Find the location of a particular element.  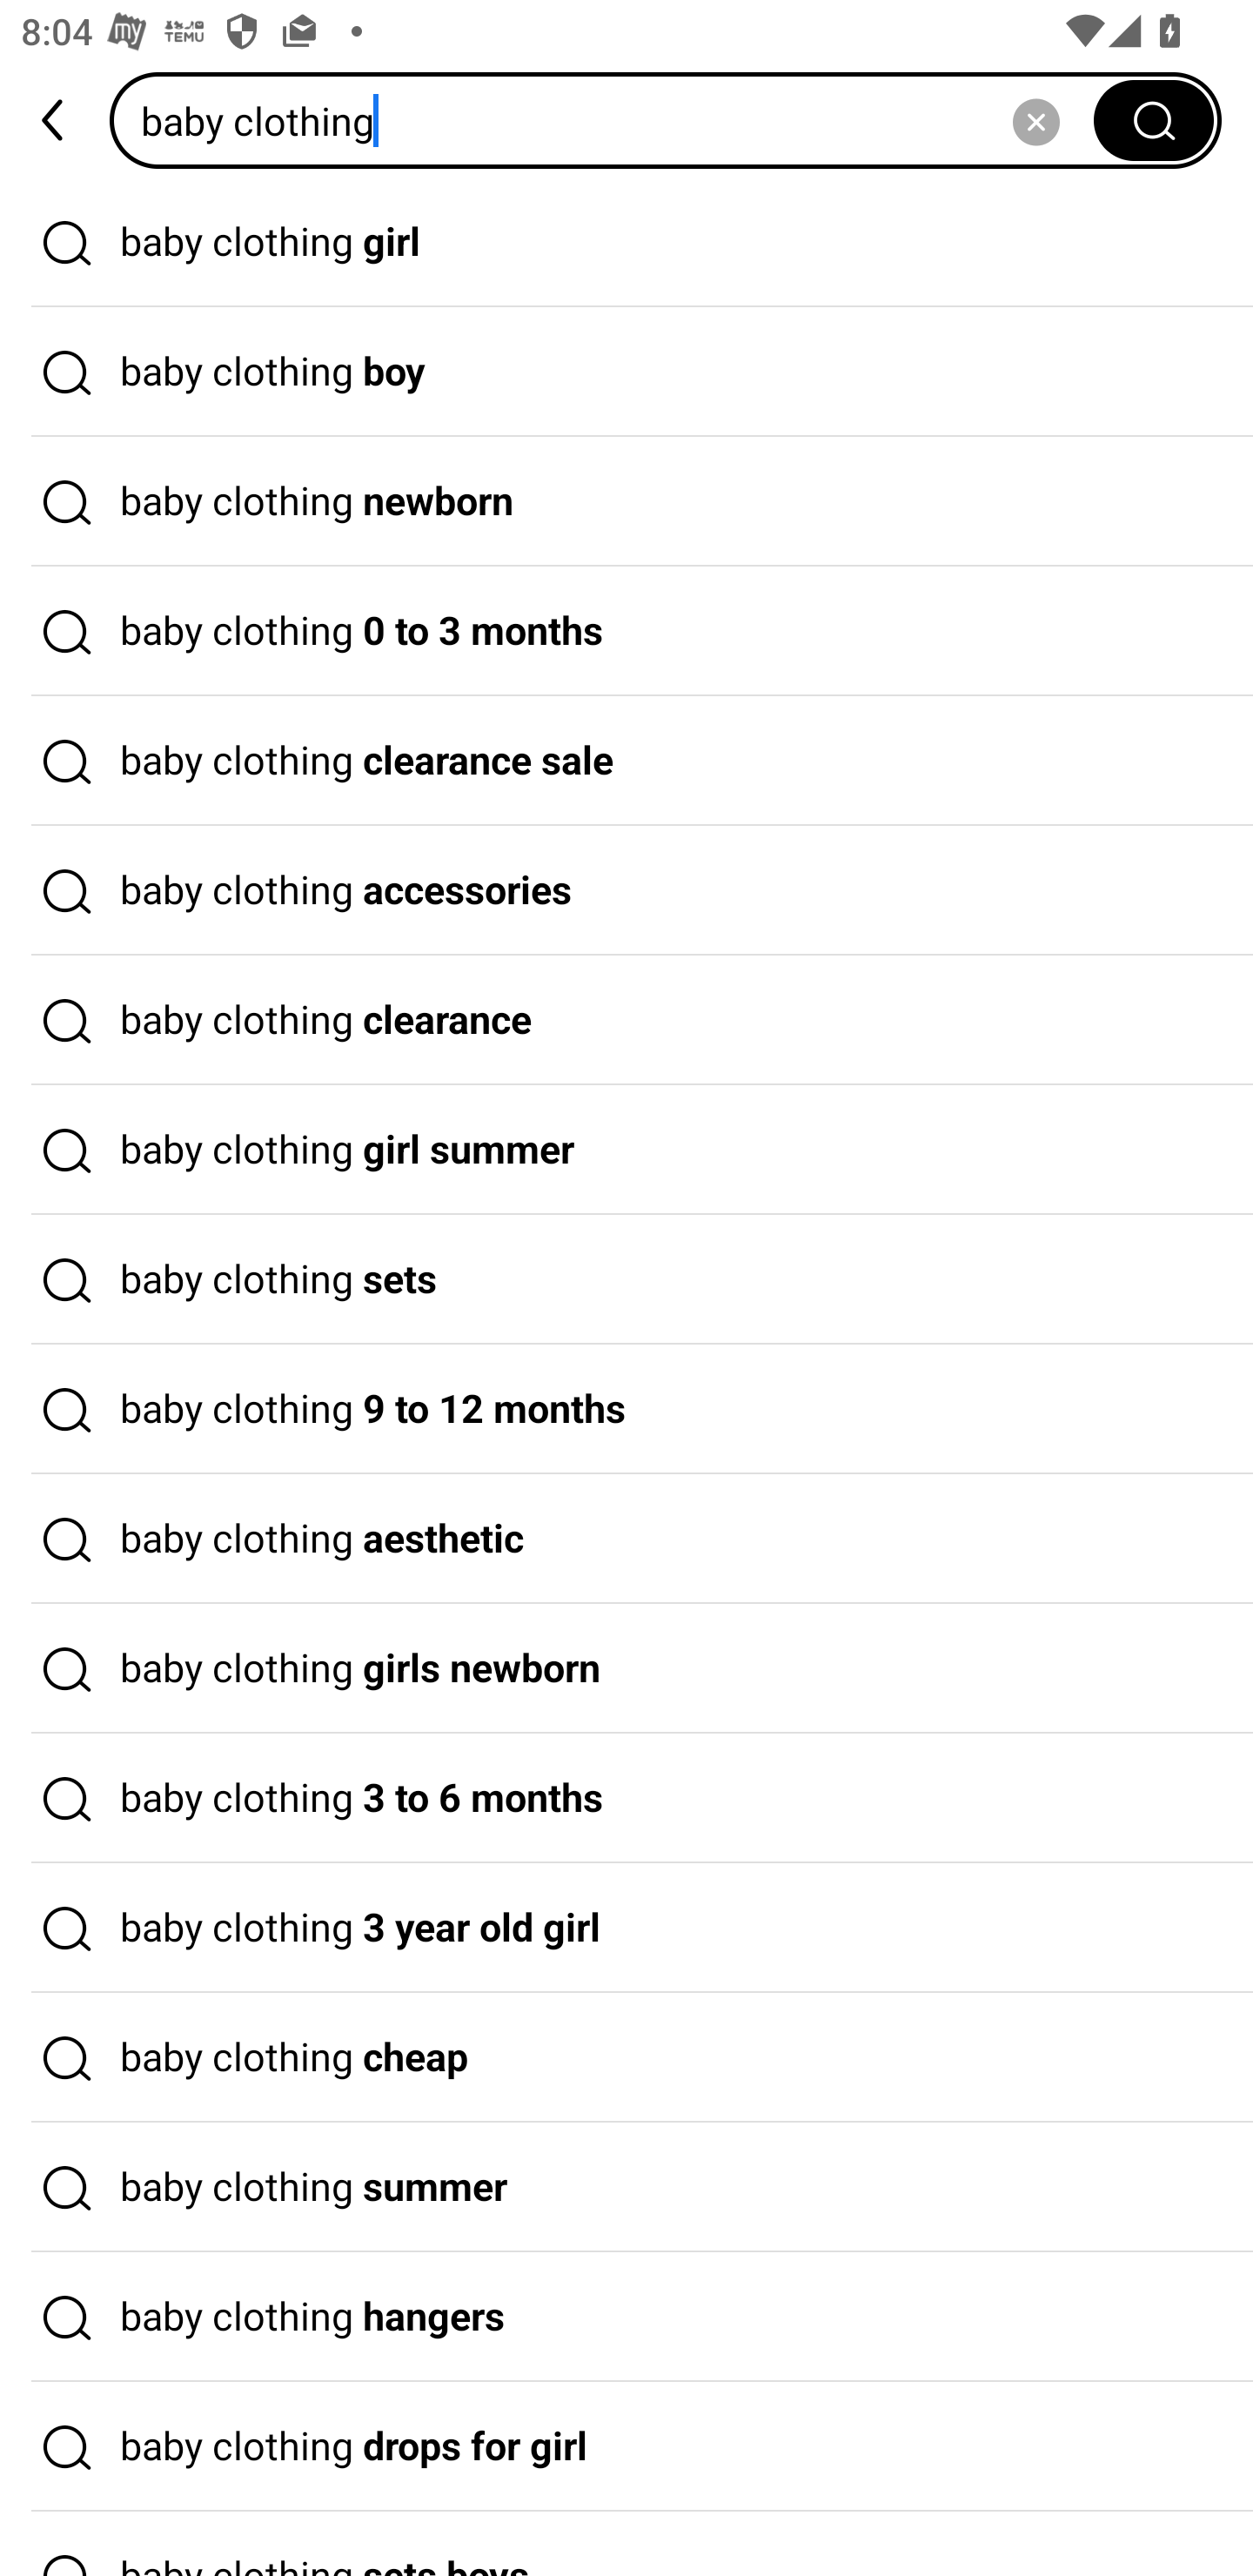

baby clothing 9 to 12 months is located at coordinates (626, 1409).